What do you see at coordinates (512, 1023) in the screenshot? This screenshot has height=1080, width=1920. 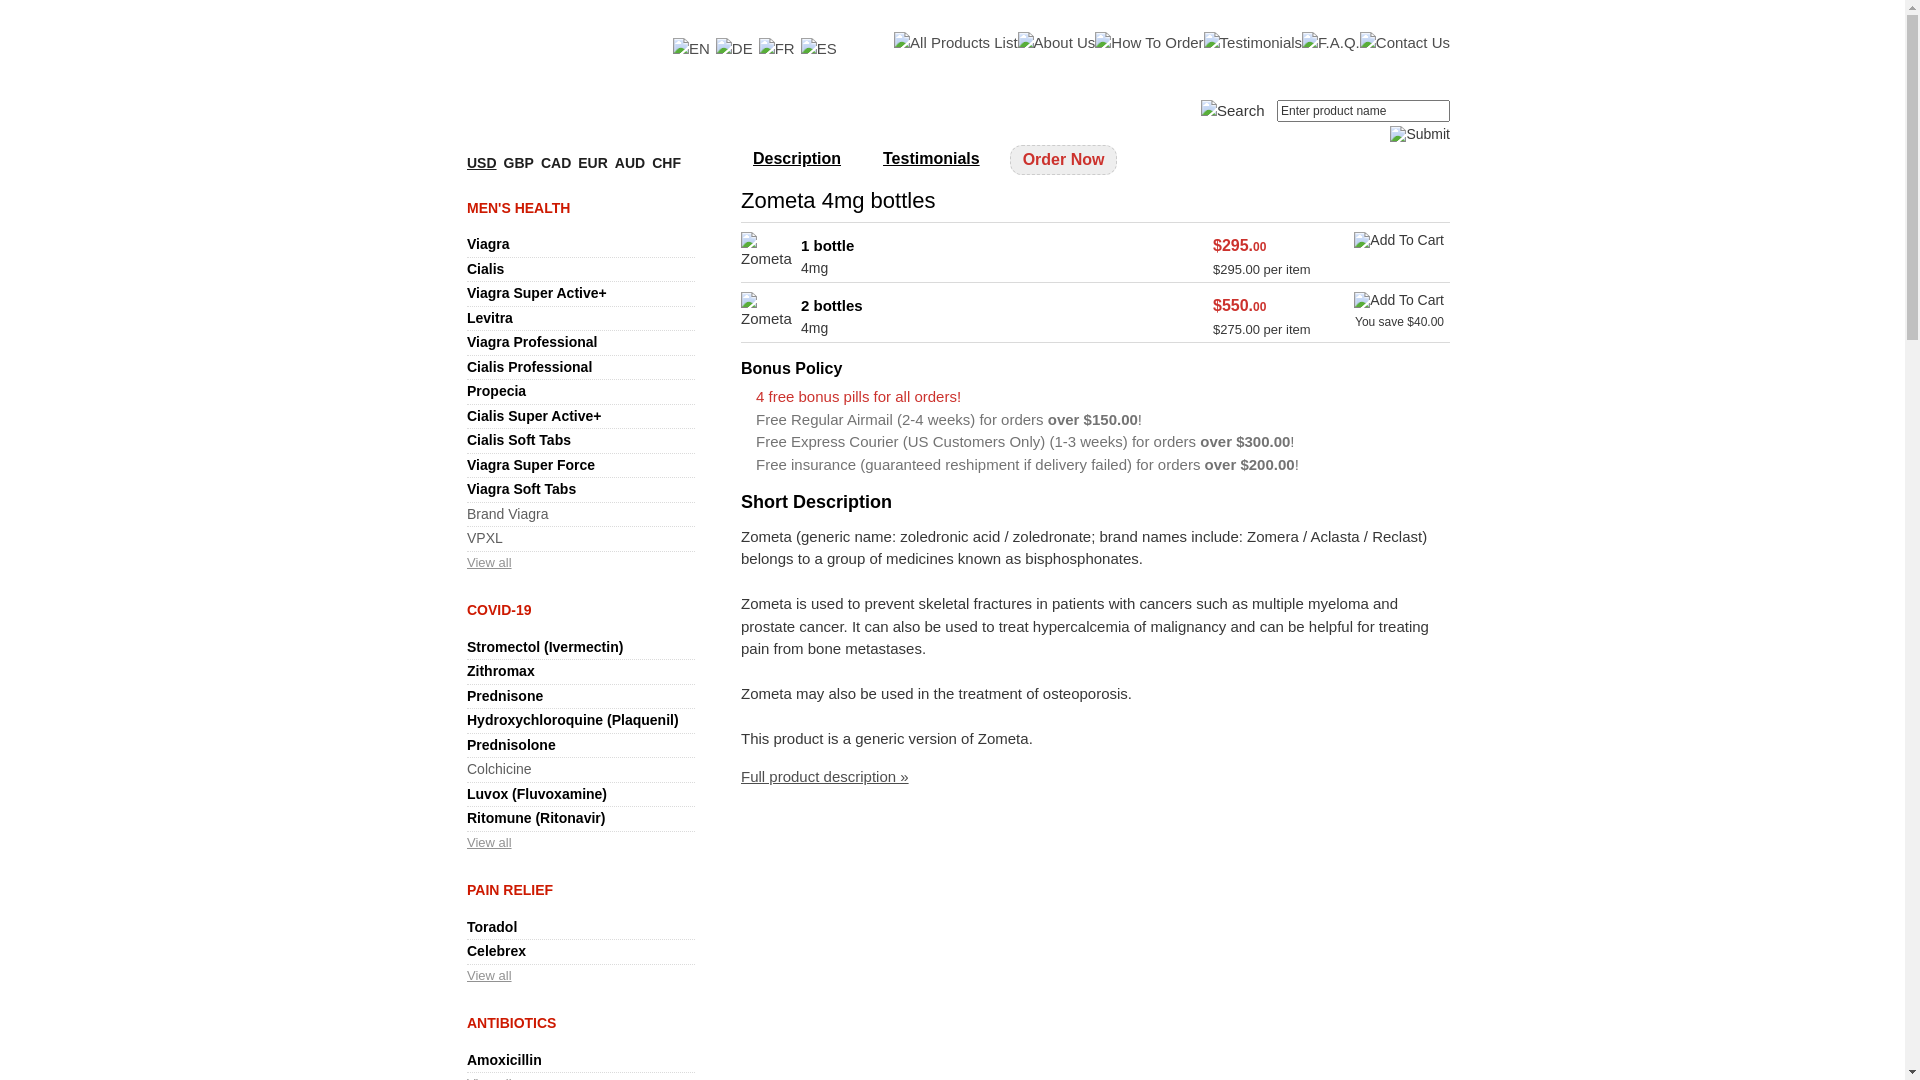 I see `ANTIBIOTICS` at bounding box center [512, 1023].